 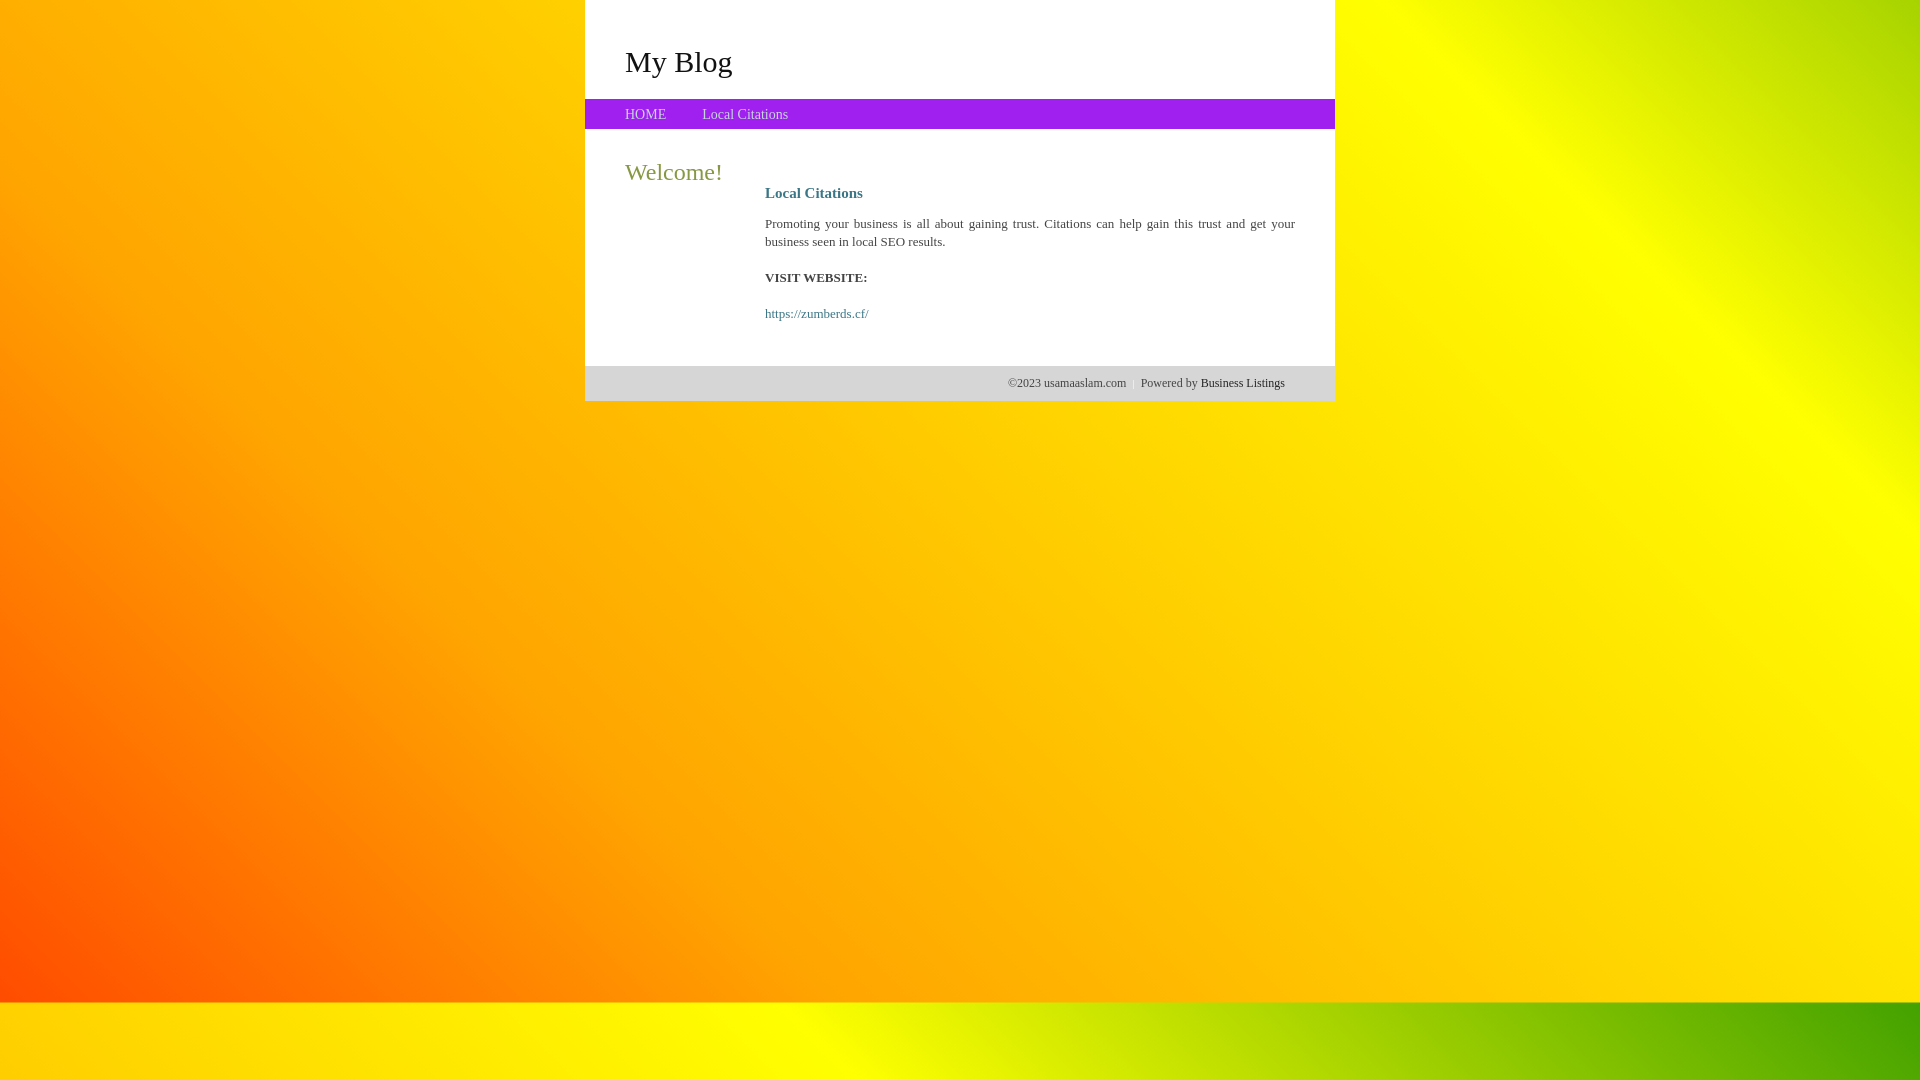 I want to click on Business Listings, so click(x=1243, y=383).